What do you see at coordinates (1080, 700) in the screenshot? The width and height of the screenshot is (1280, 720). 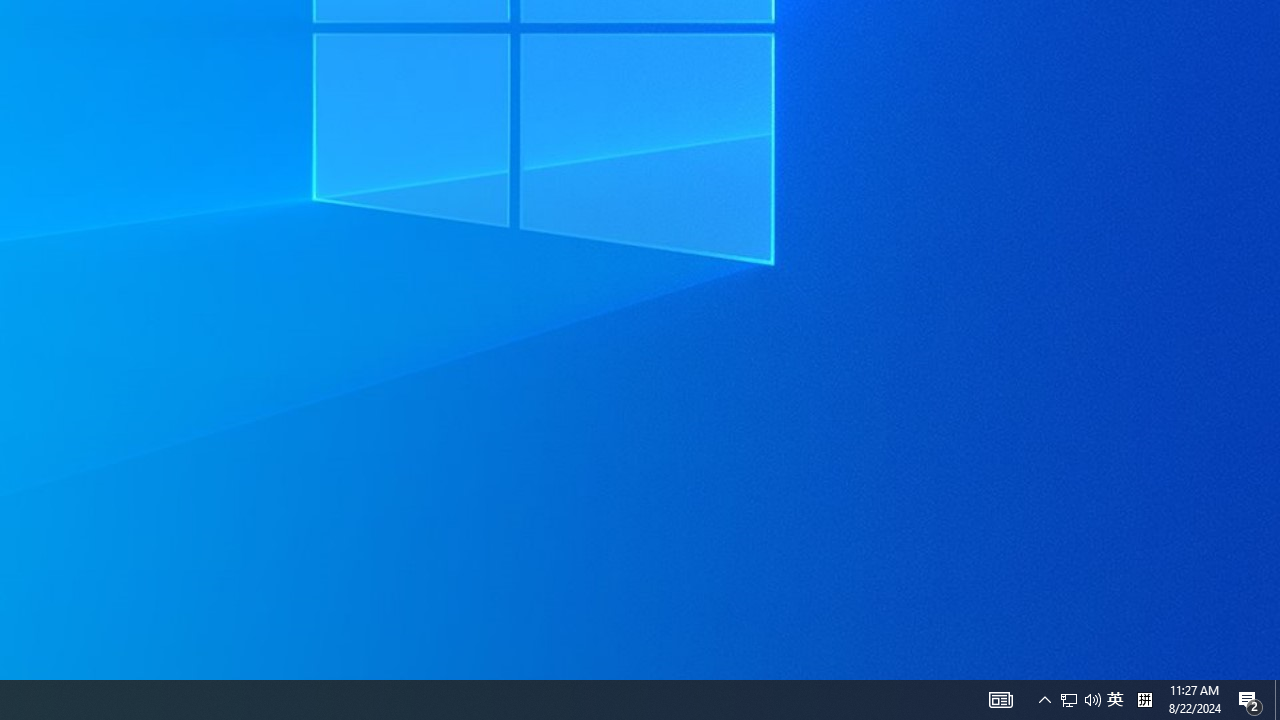 I see `User Promoted Notification Area` at bounding box center [1080, 700].